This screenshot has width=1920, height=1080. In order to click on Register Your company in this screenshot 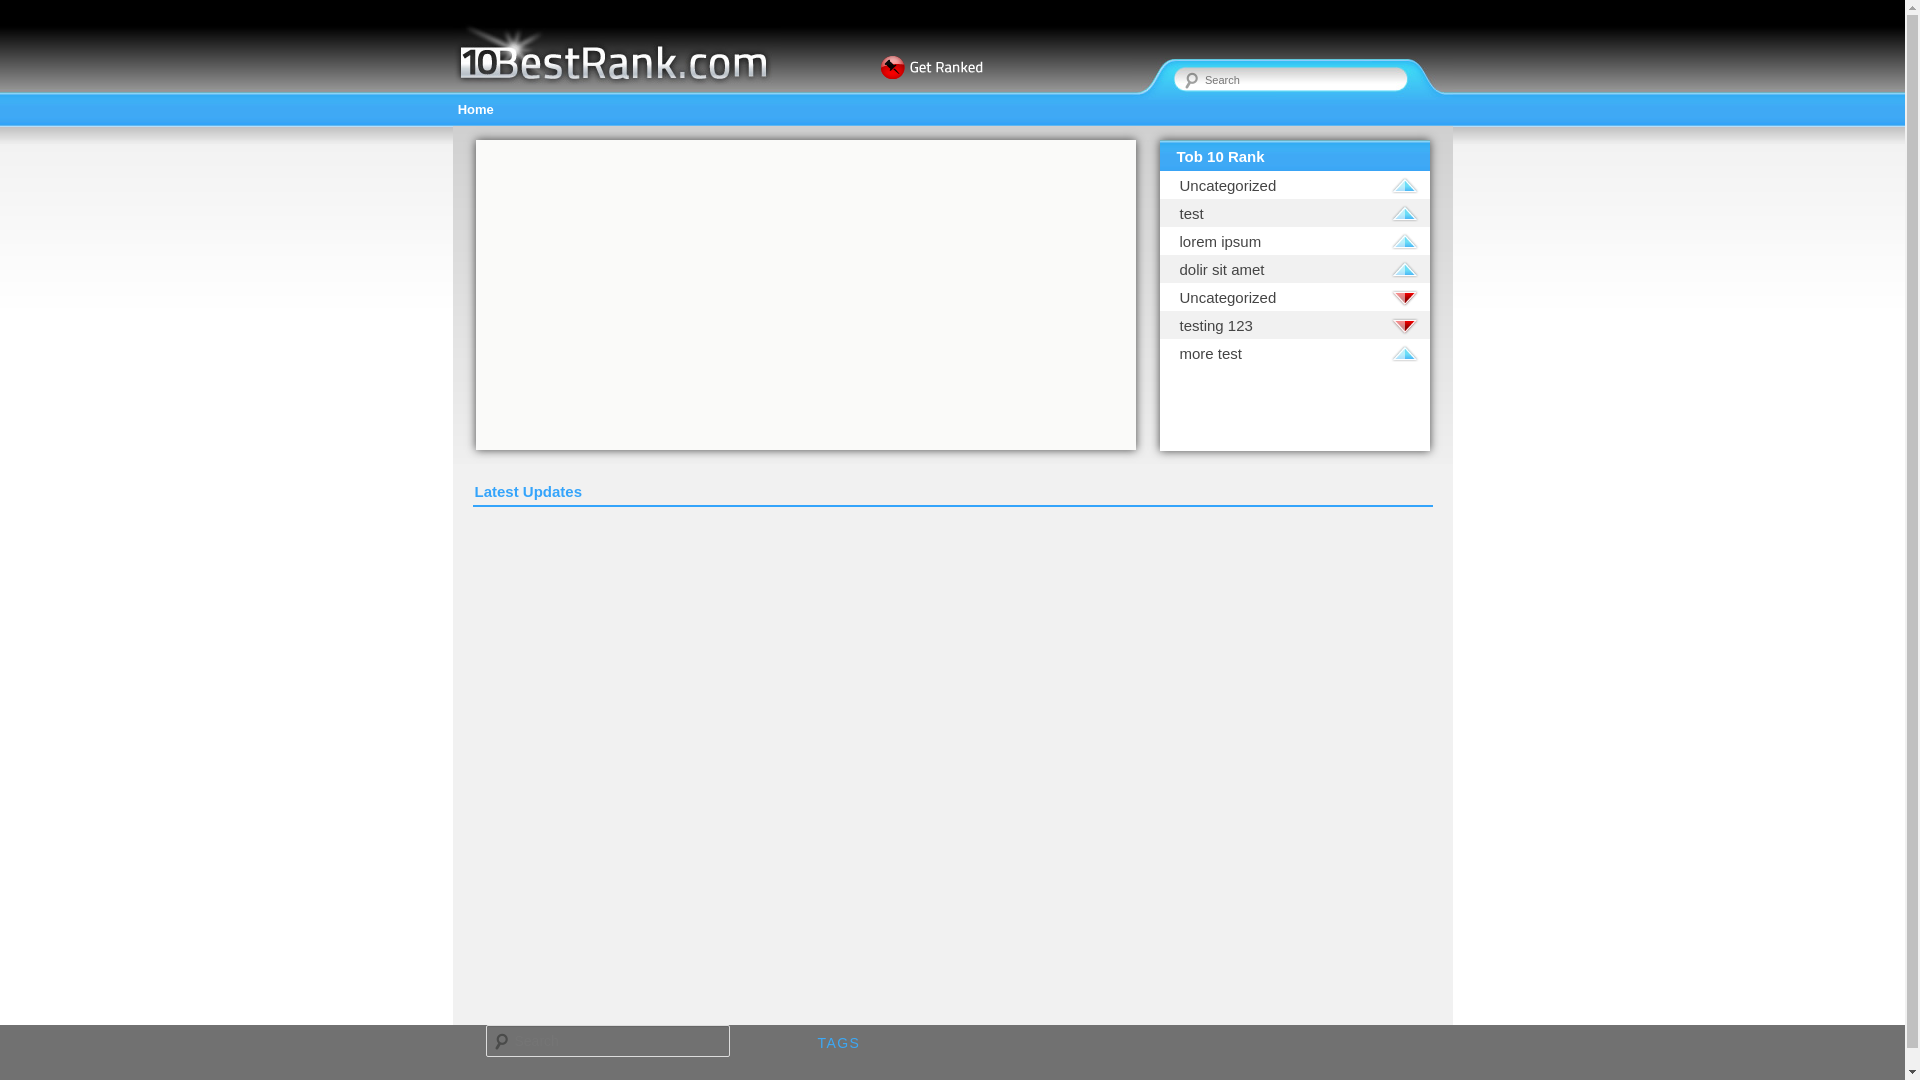, I will do `click(884, 80)`.